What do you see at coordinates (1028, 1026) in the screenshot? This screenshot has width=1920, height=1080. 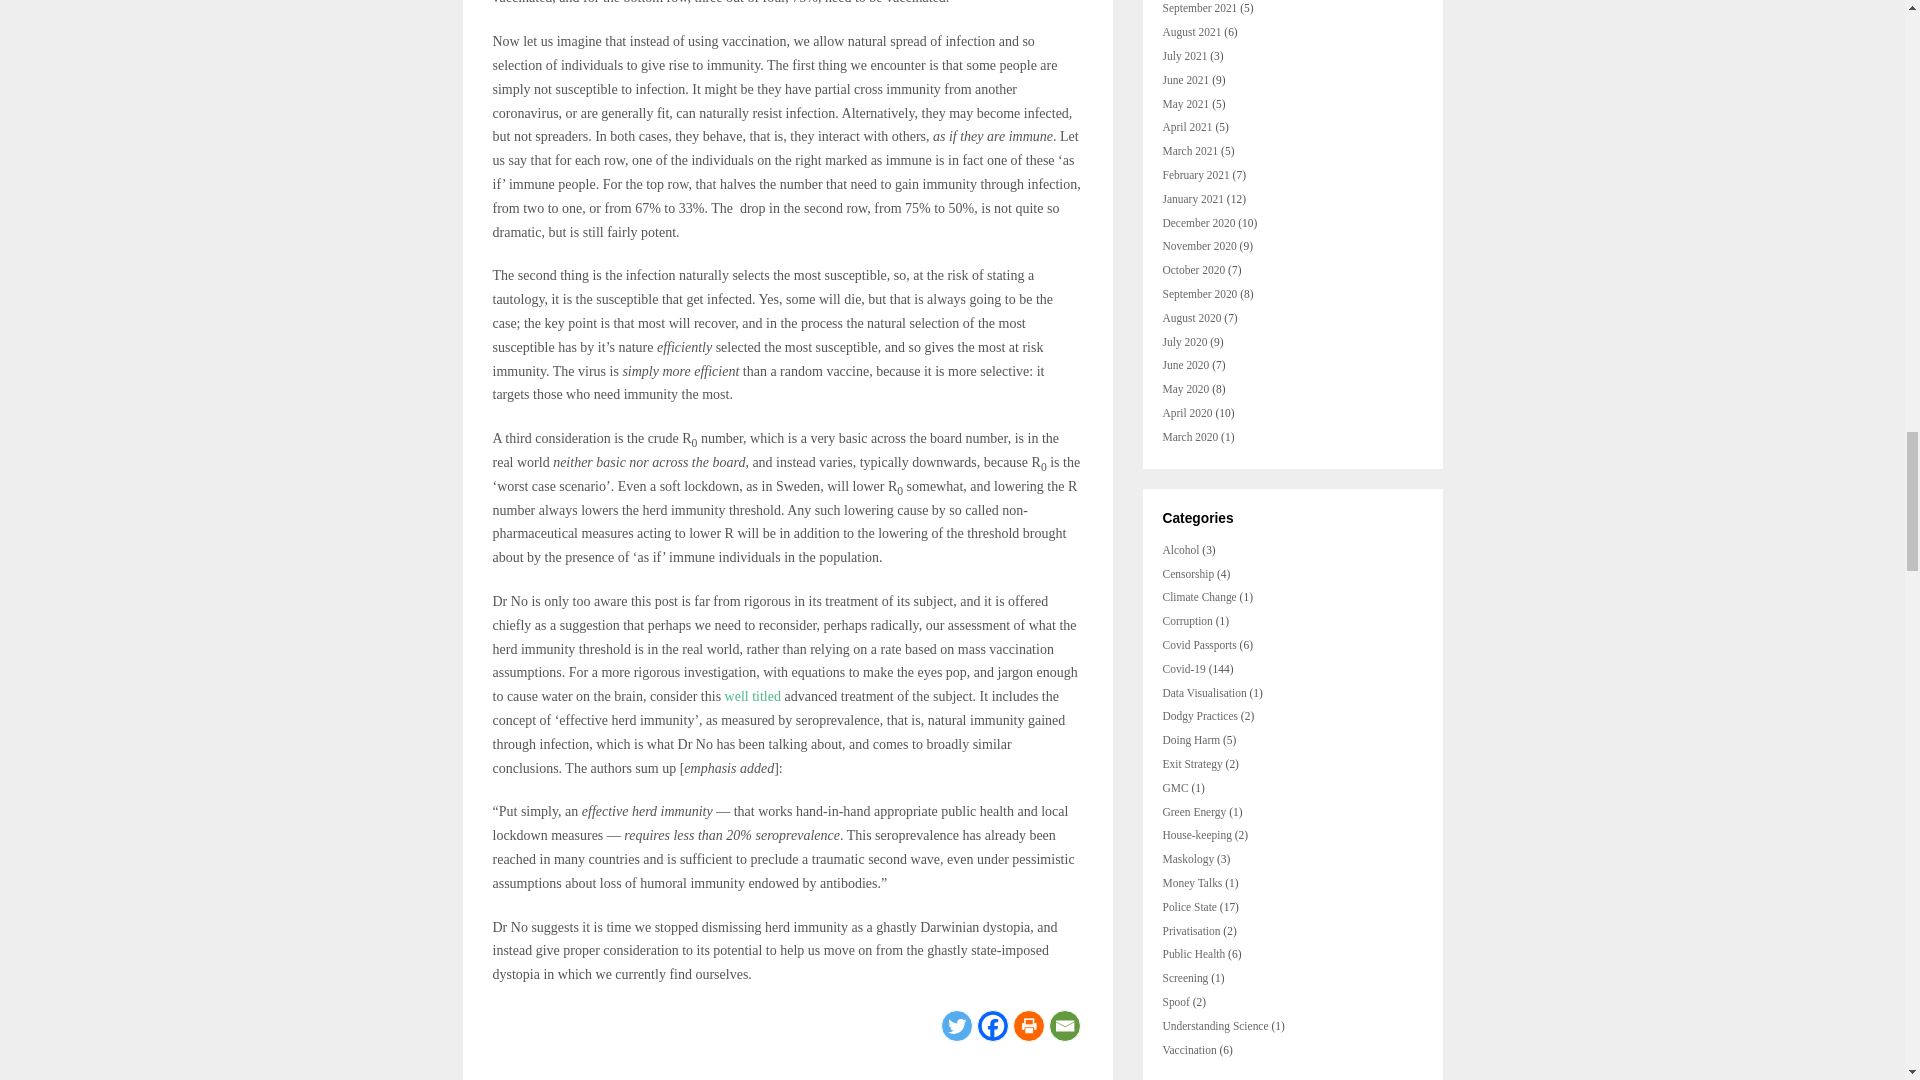 I see `Print` at bounding box center [1028, 1026].